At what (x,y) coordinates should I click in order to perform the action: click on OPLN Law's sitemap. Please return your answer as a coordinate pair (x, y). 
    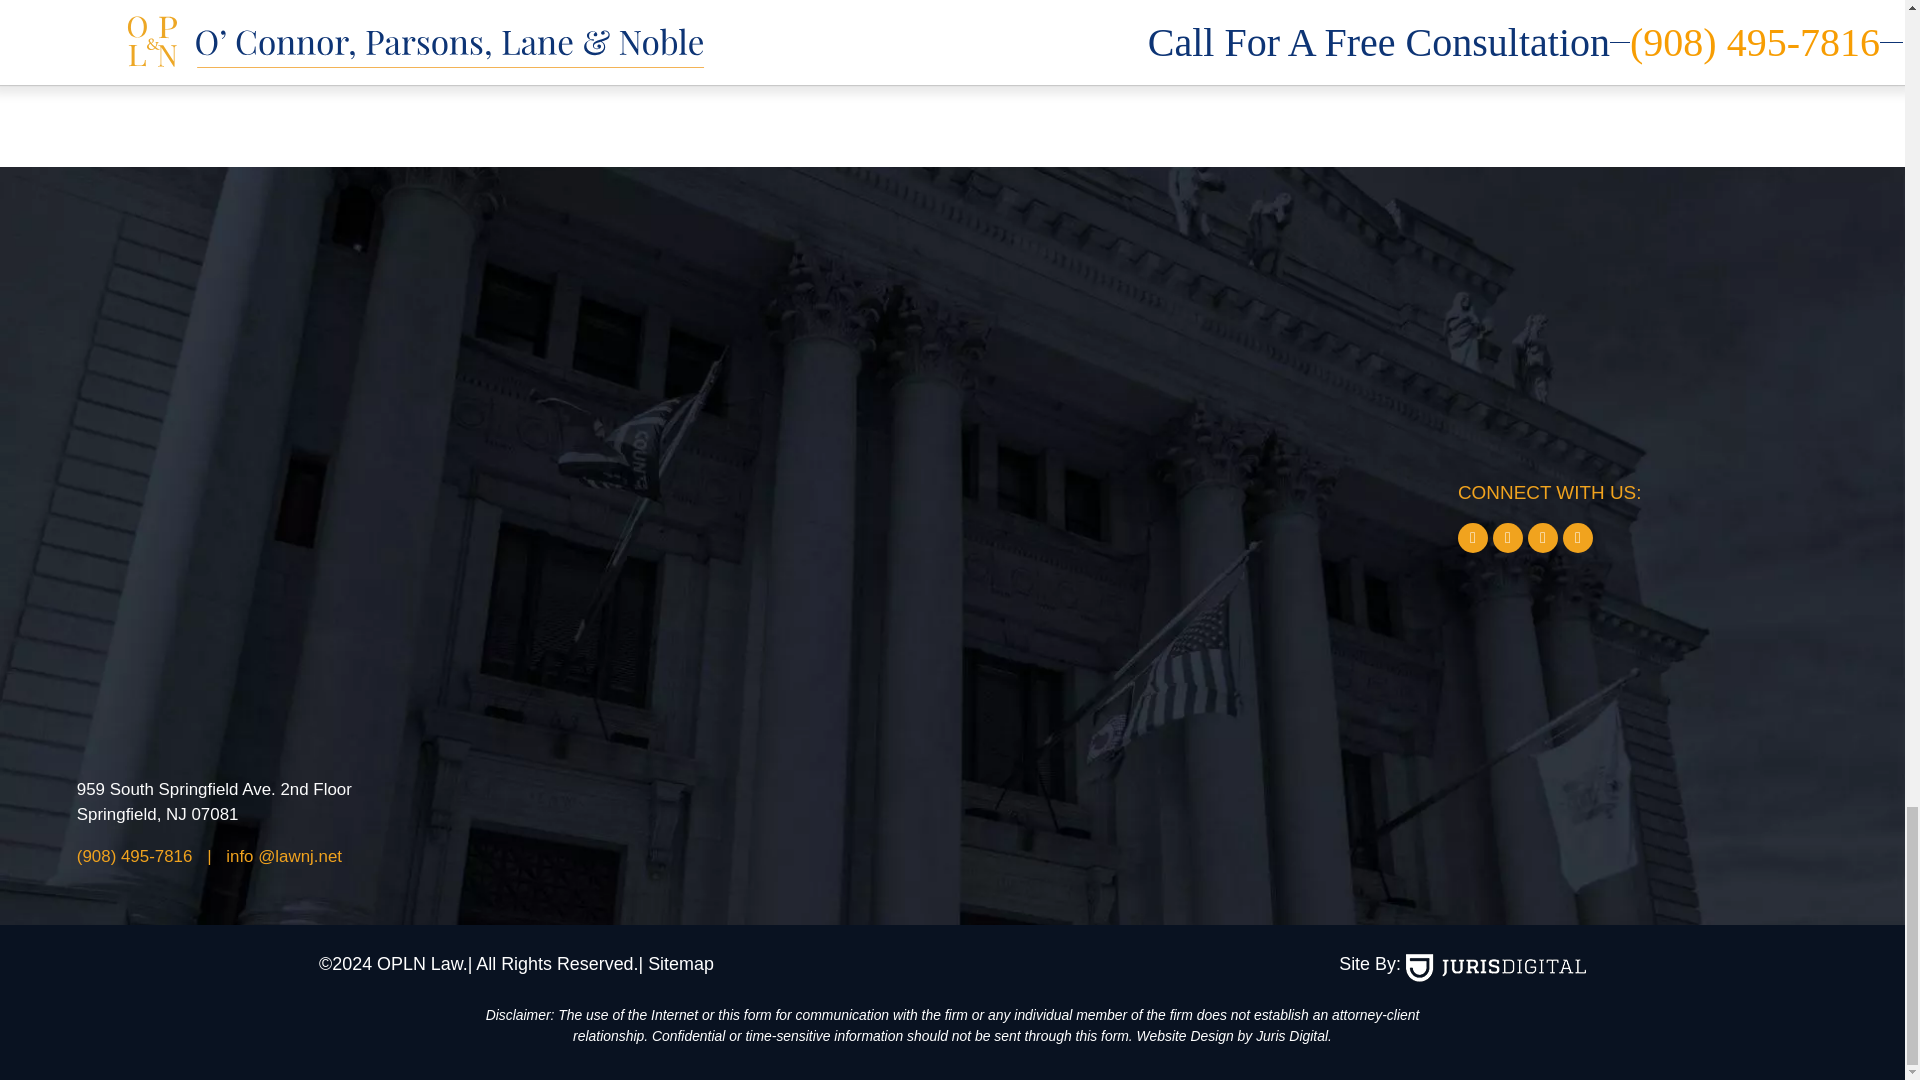
    Looking at the image, I should click on (676, 964).